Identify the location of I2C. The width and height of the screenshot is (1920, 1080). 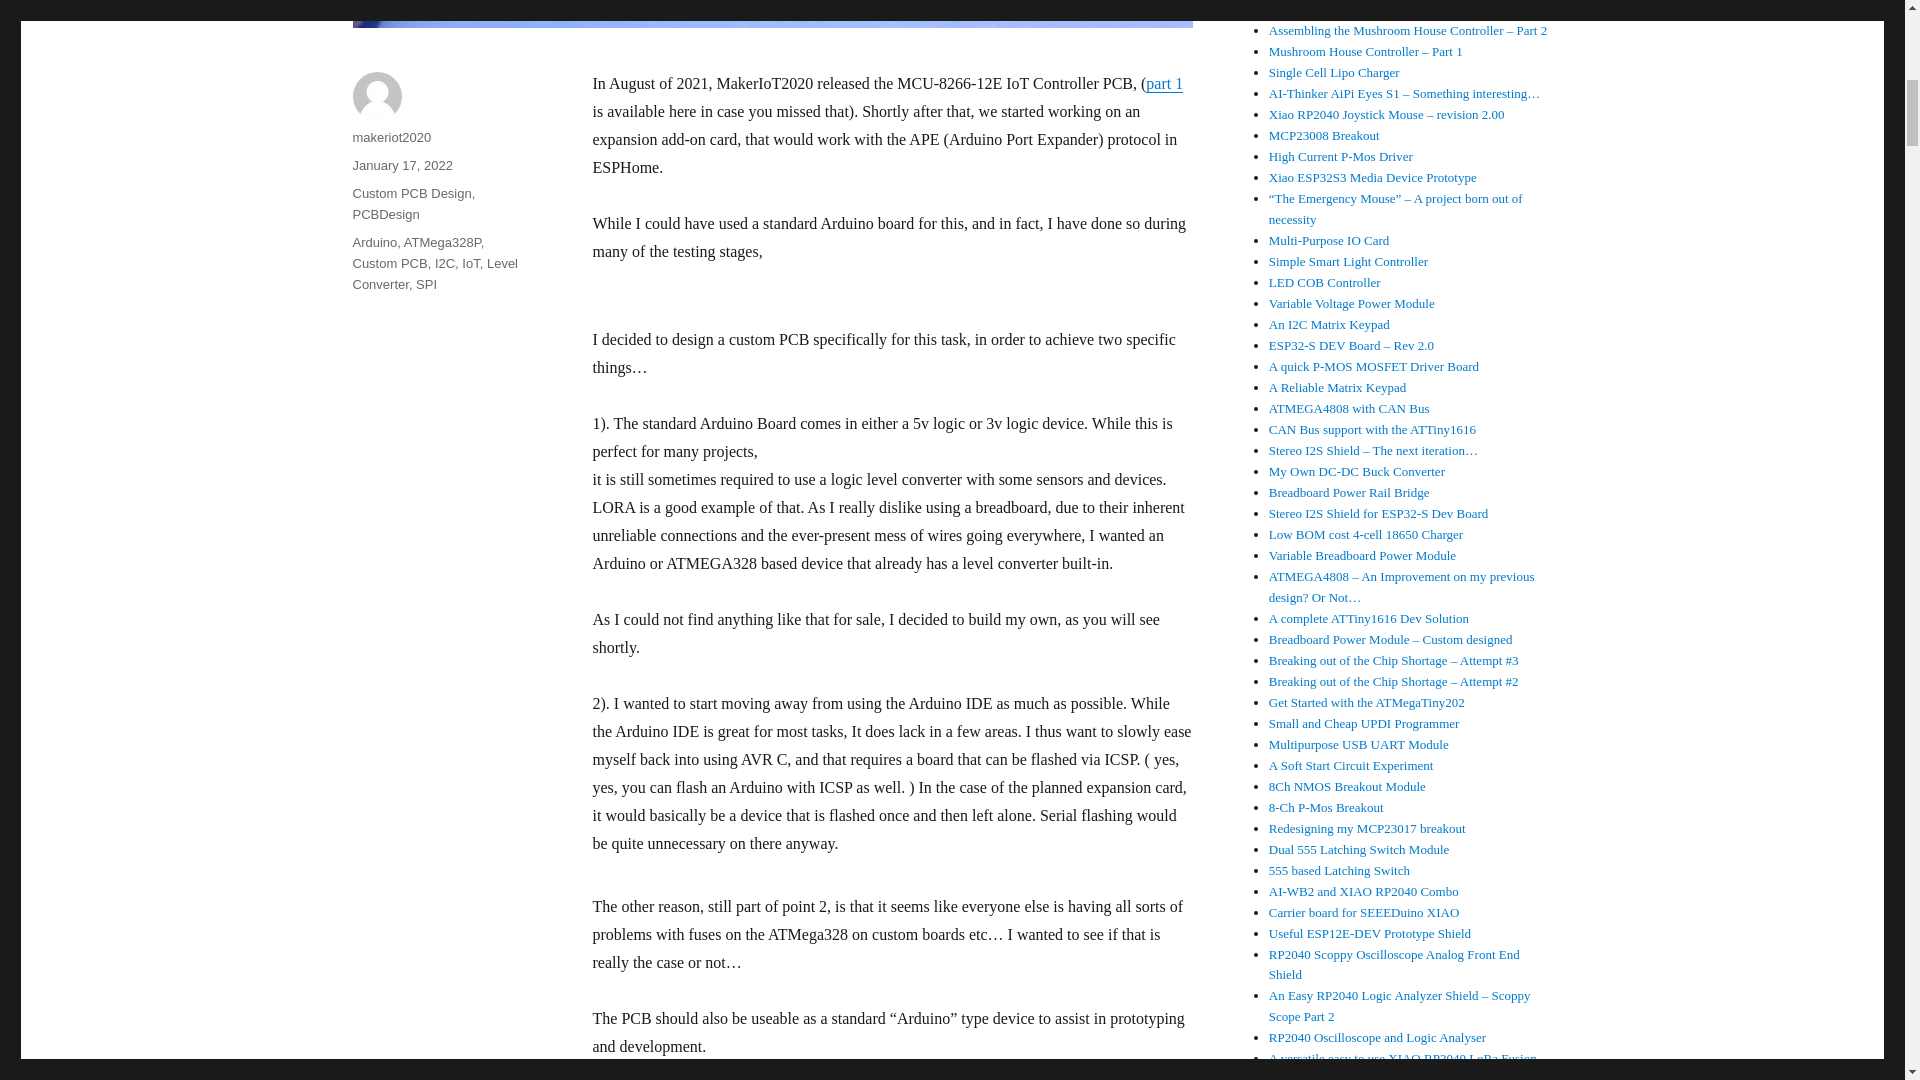
(445, 263).